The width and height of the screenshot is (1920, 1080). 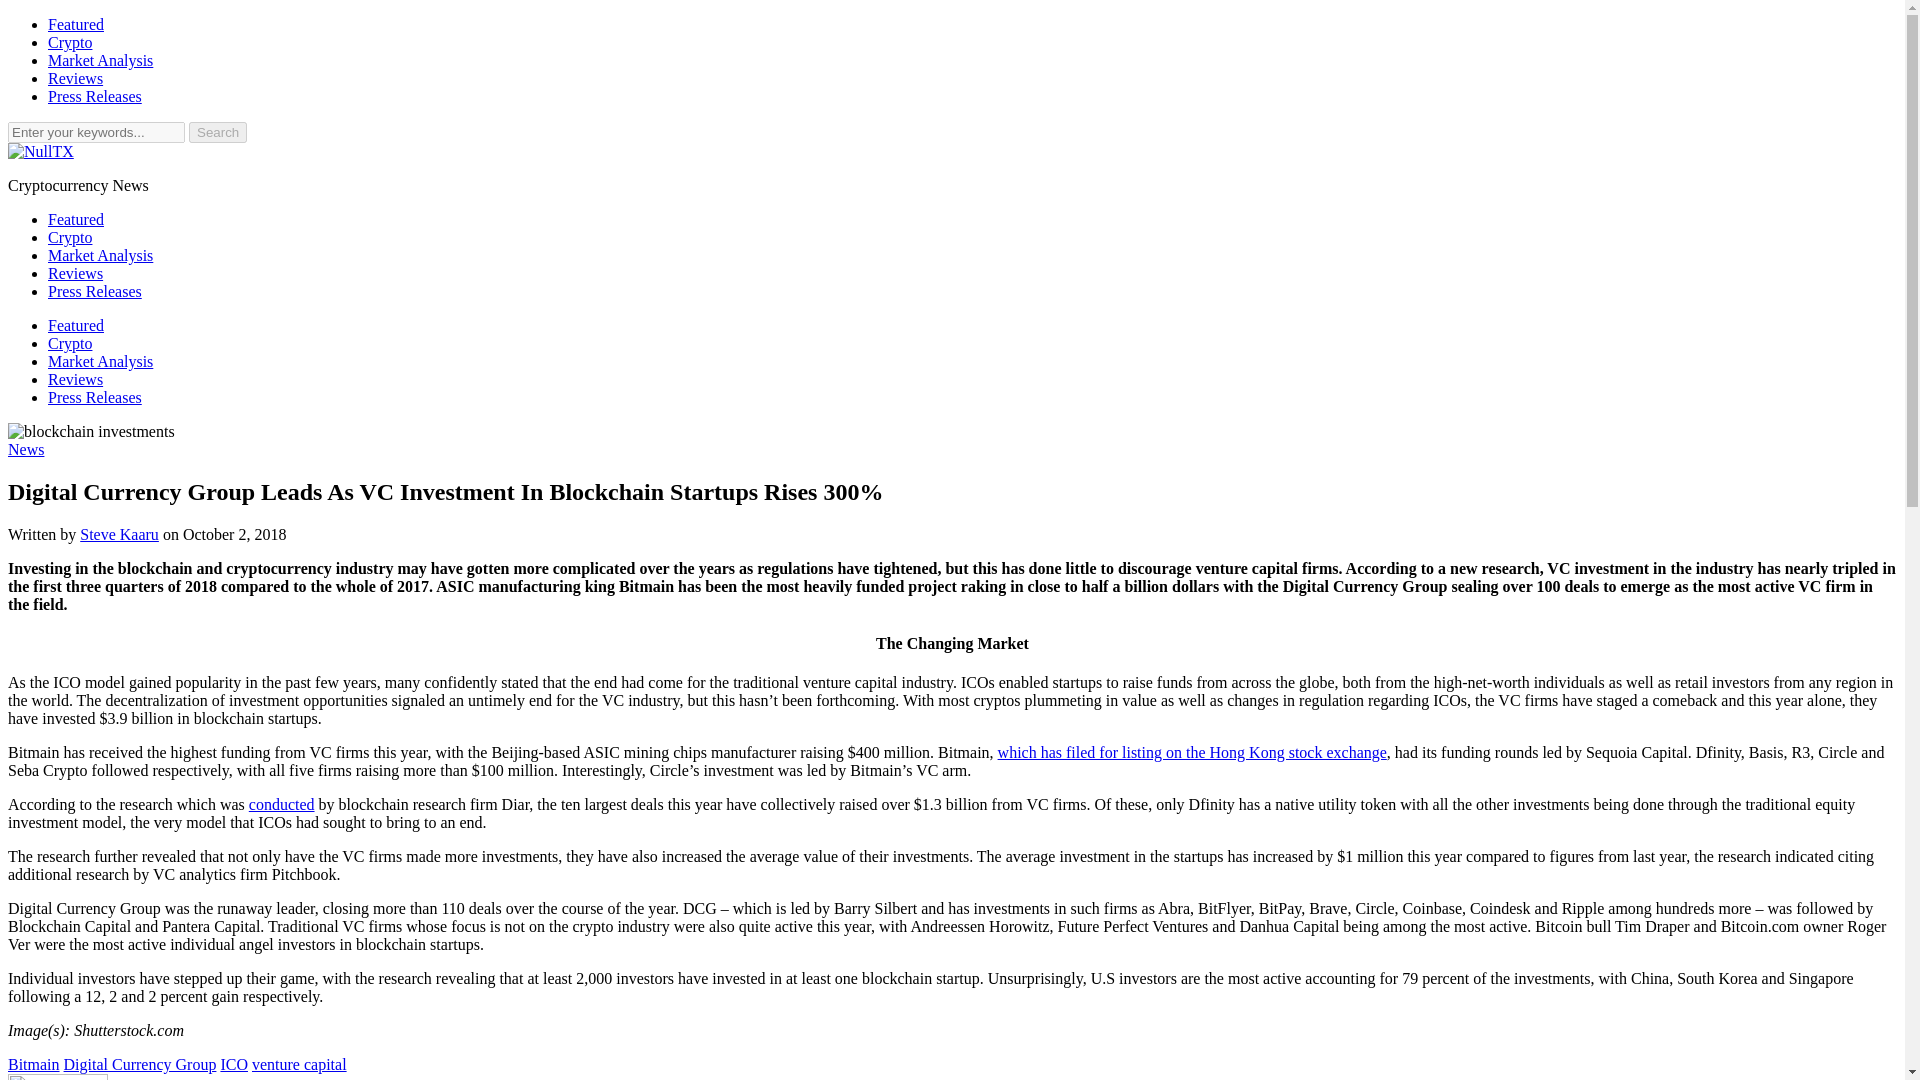 I want to click on Search, so click(x=218, y=132).